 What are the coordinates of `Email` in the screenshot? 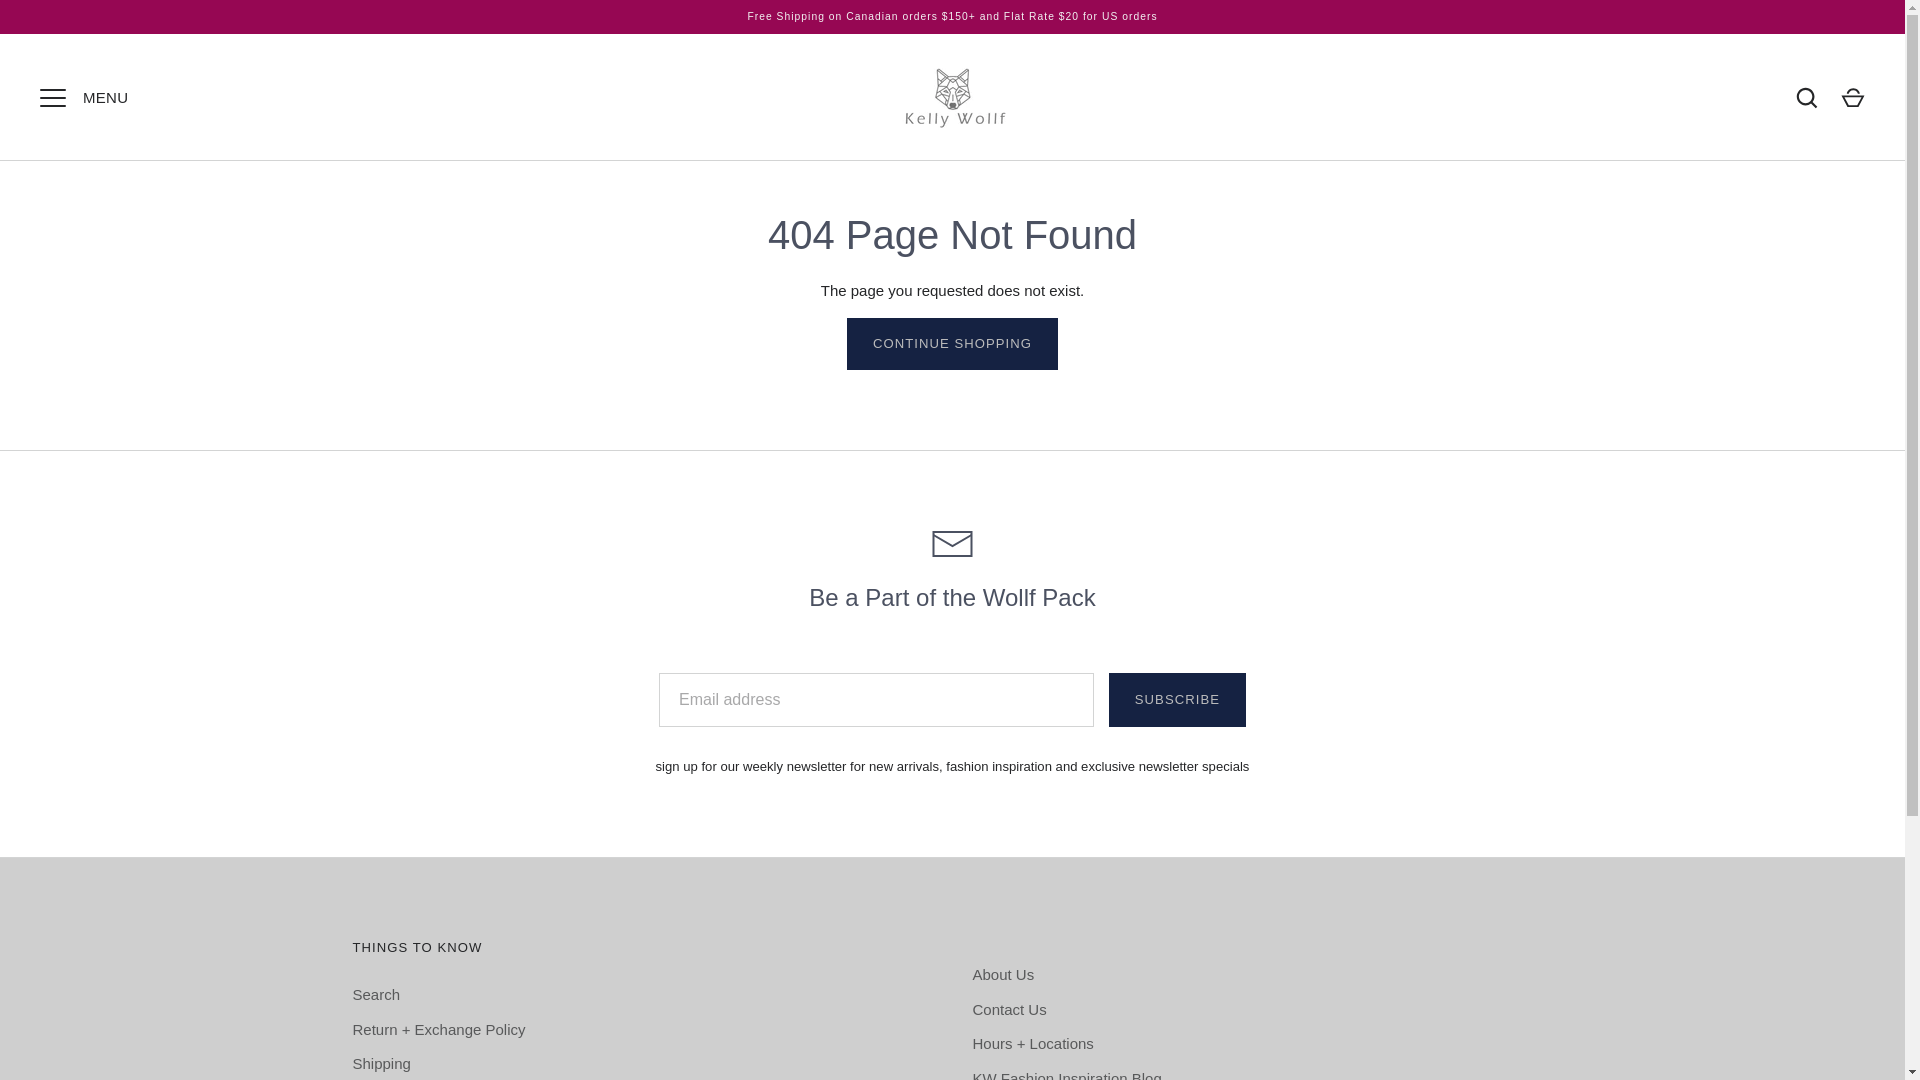 It's located at (952, 544).